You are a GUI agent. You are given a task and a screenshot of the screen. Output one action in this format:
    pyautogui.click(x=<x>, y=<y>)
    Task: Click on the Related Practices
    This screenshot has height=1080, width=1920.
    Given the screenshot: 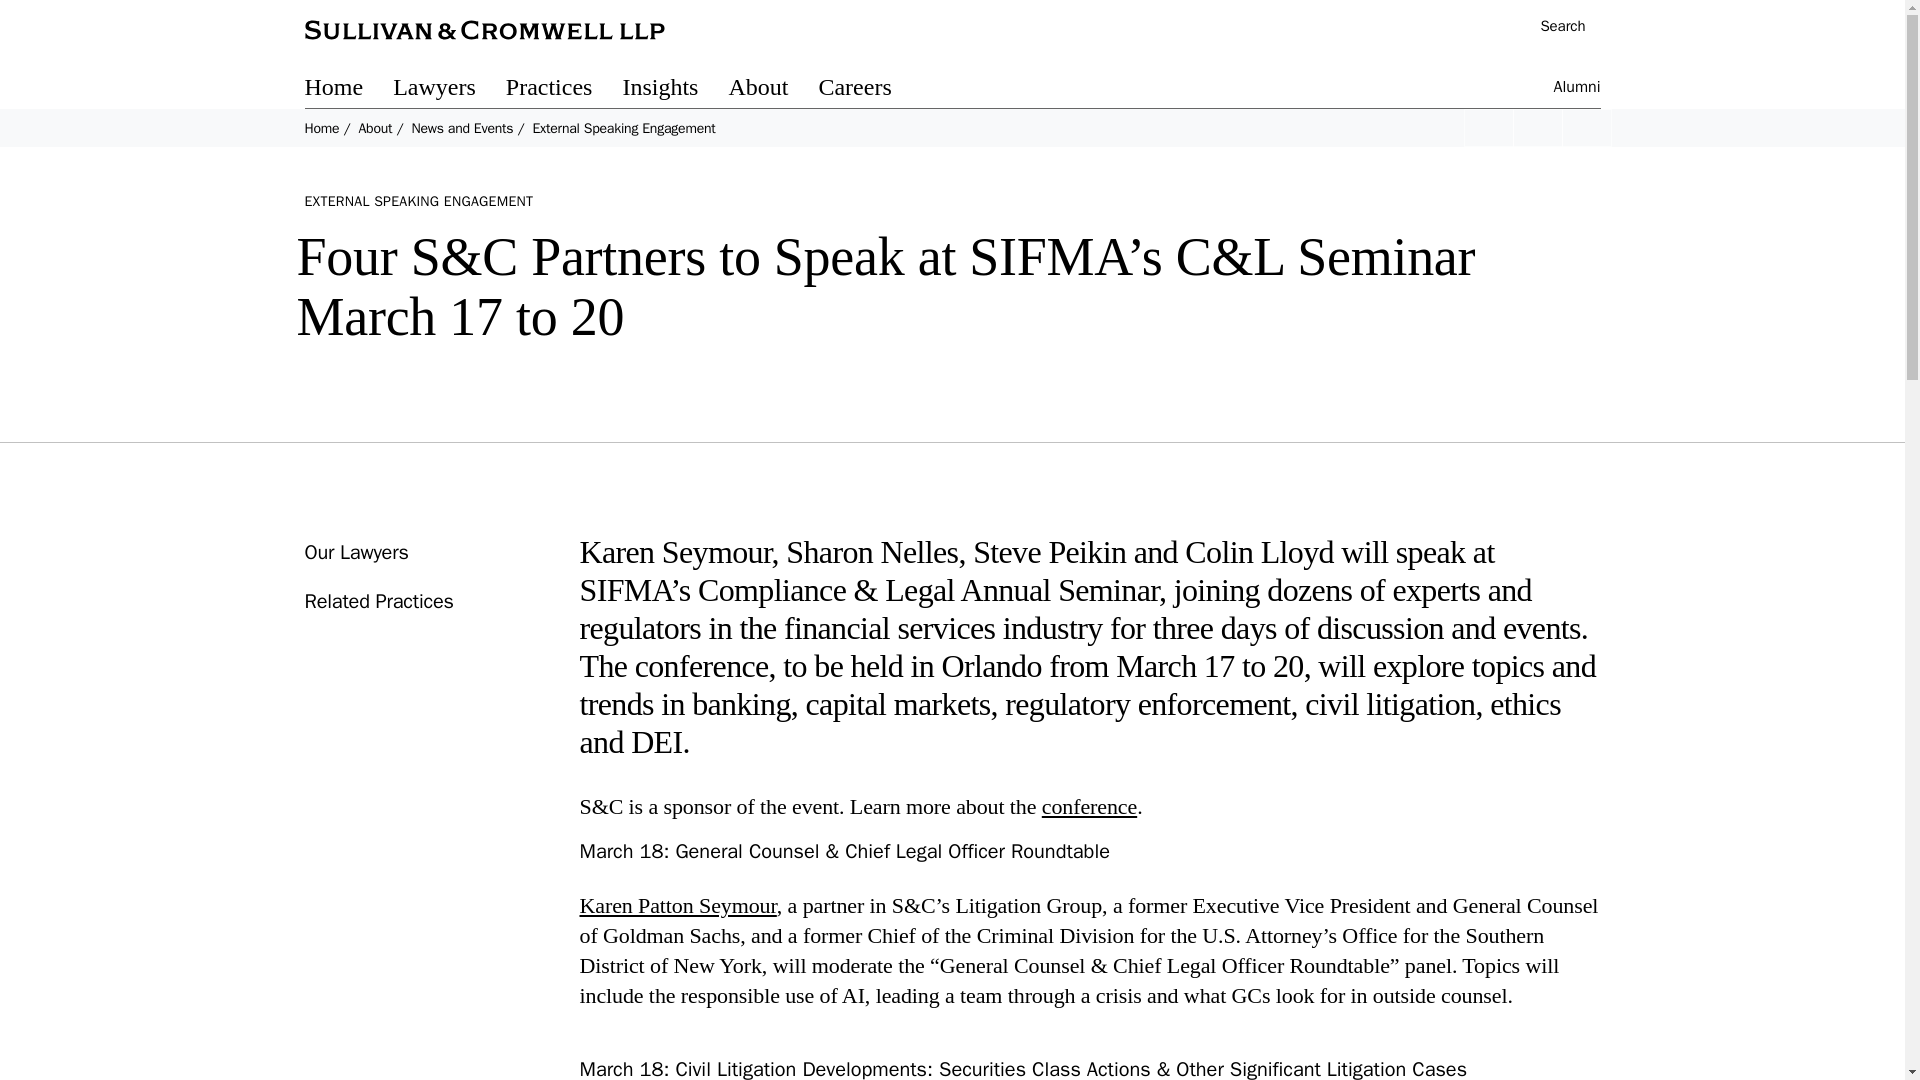 What is the action you would take?
    pyautogui.click(x=378, y=601)
    